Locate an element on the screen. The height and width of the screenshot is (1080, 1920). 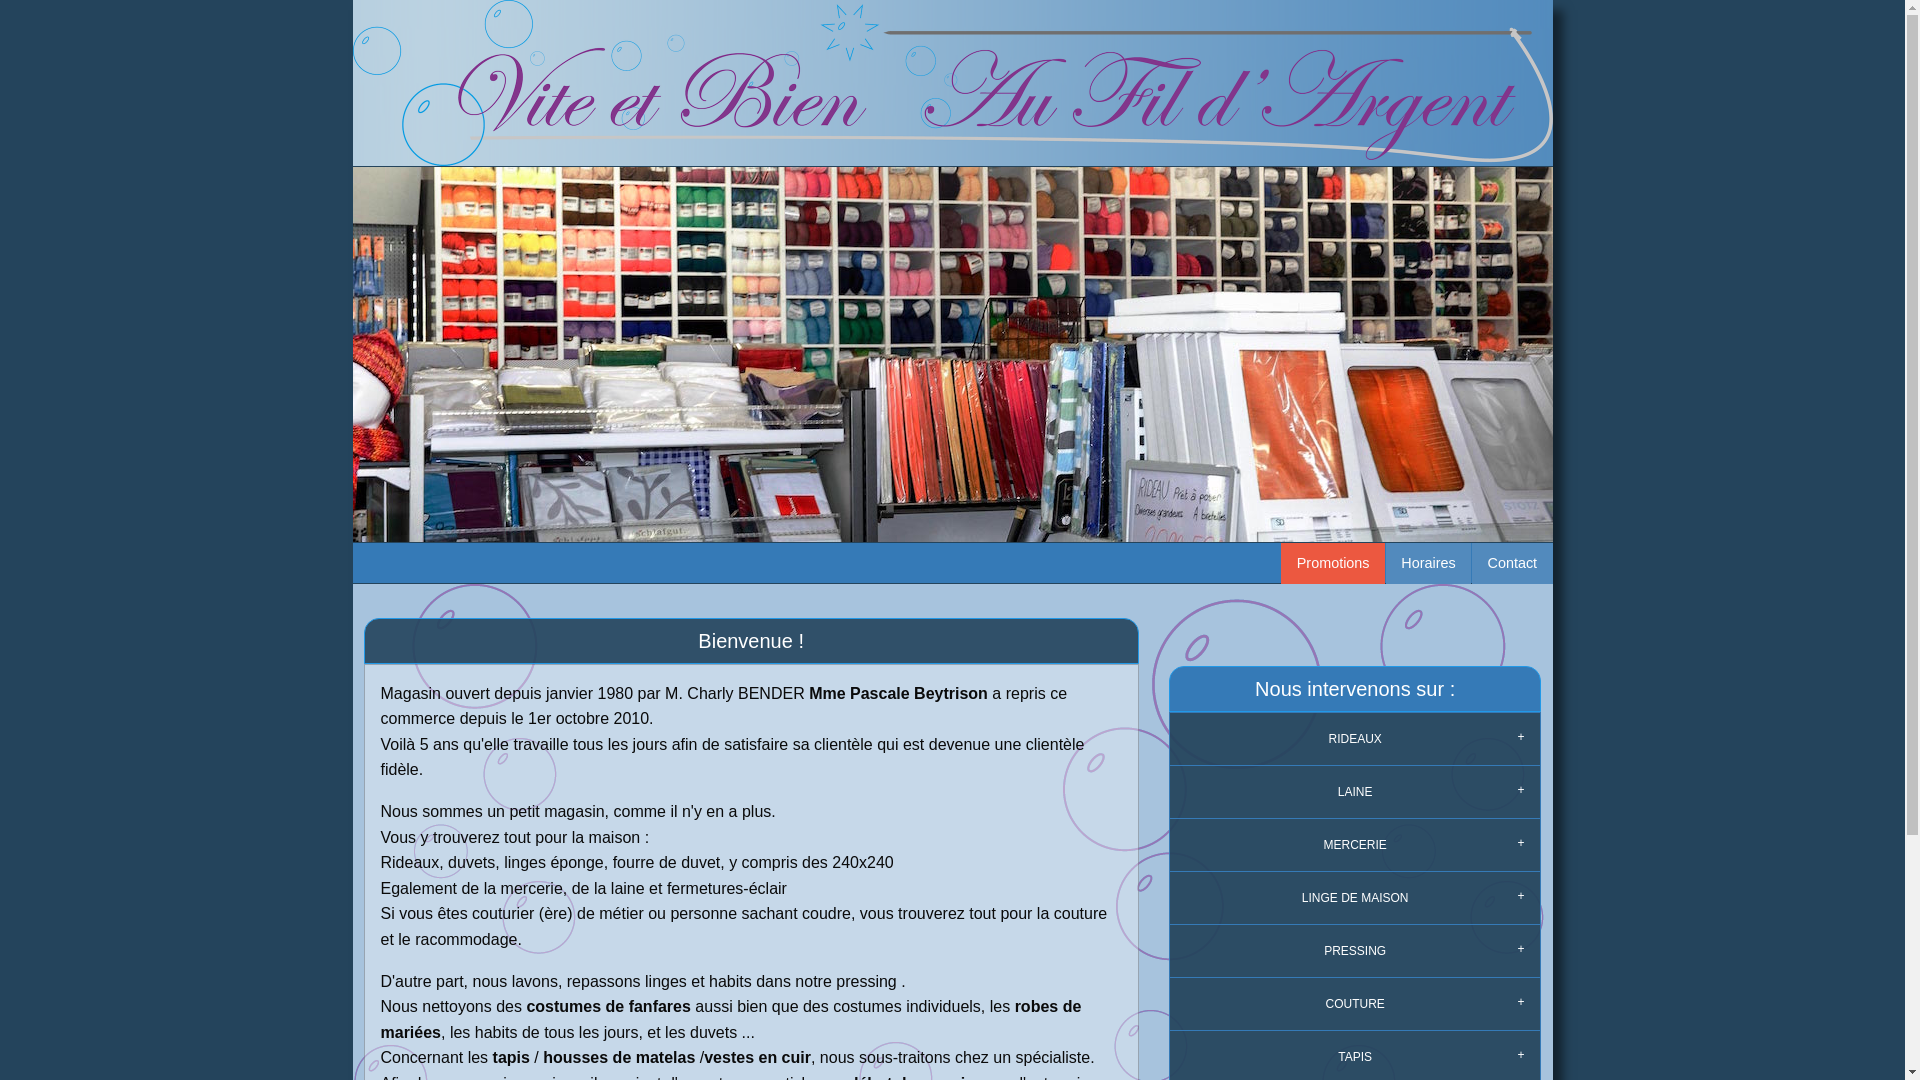
Promotions is located at coordinates (1333, 564).